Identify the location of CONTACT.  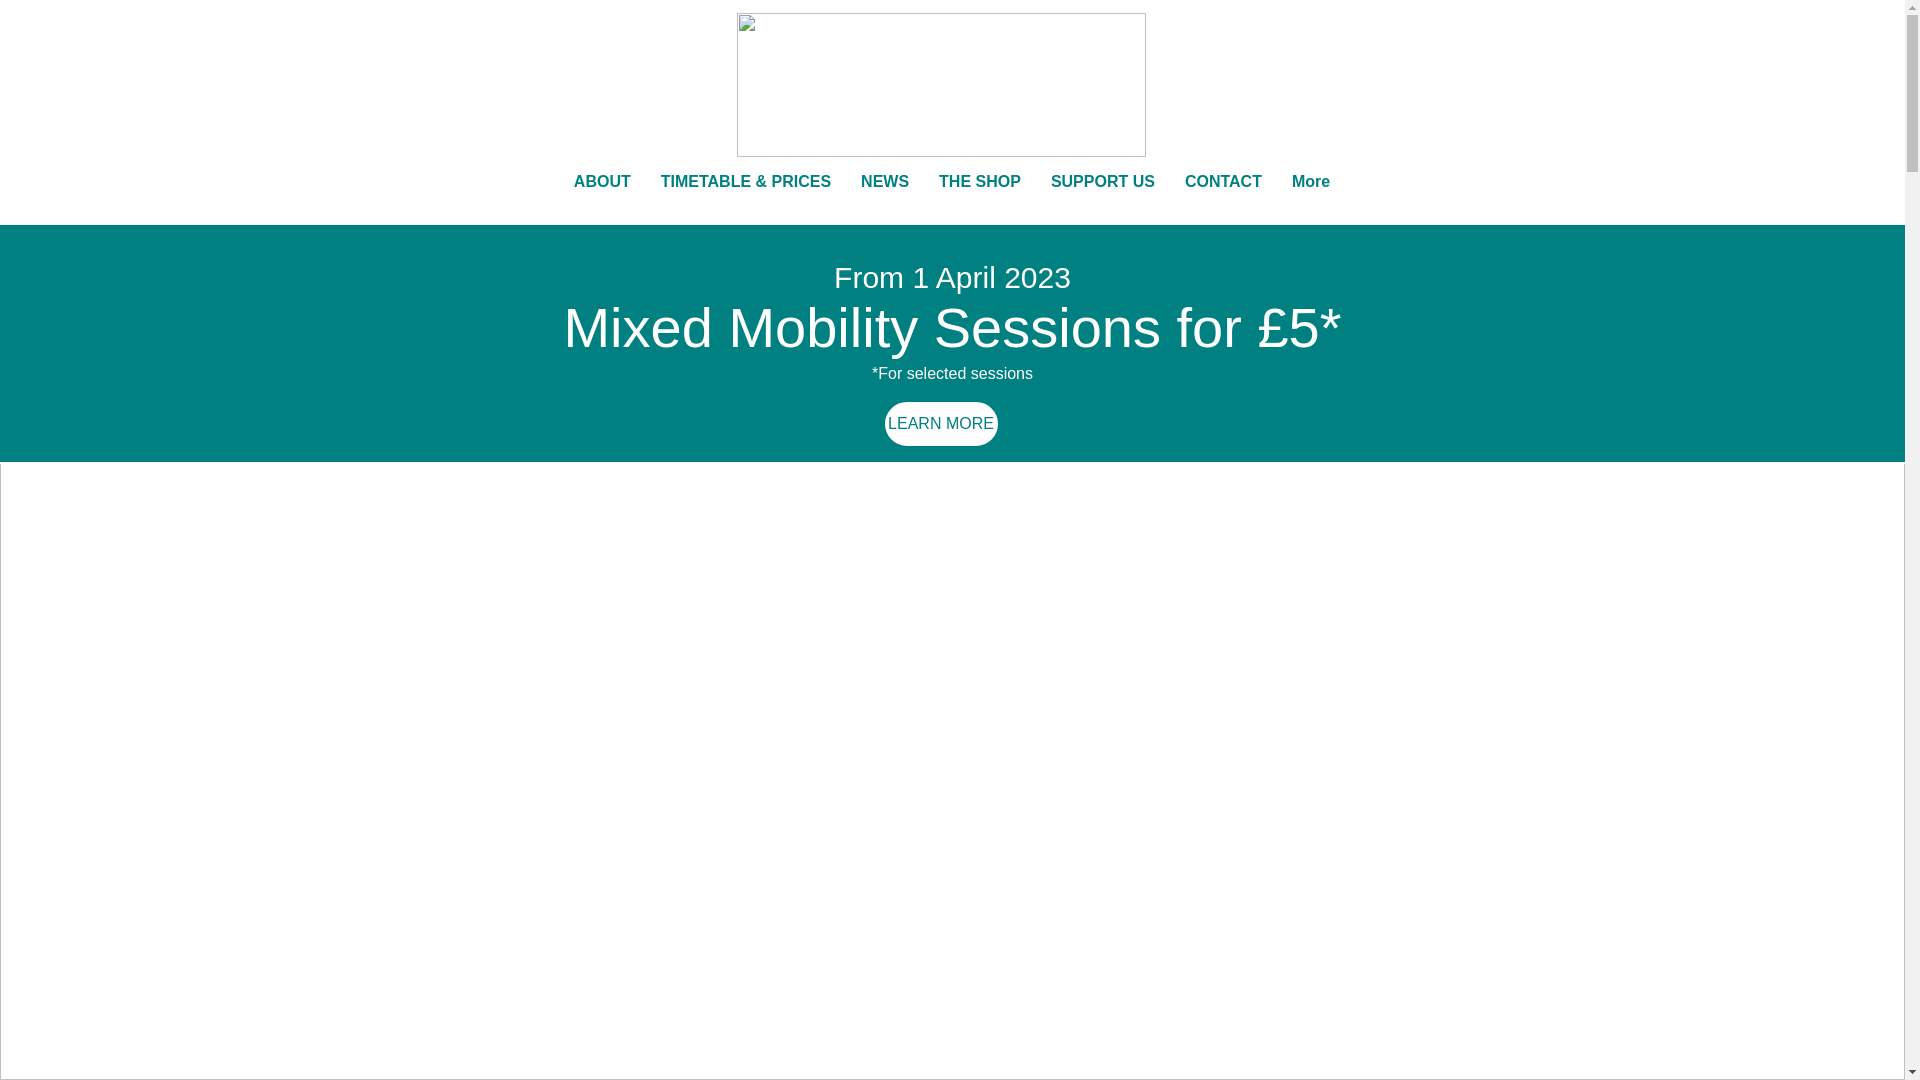
(1222, 197).